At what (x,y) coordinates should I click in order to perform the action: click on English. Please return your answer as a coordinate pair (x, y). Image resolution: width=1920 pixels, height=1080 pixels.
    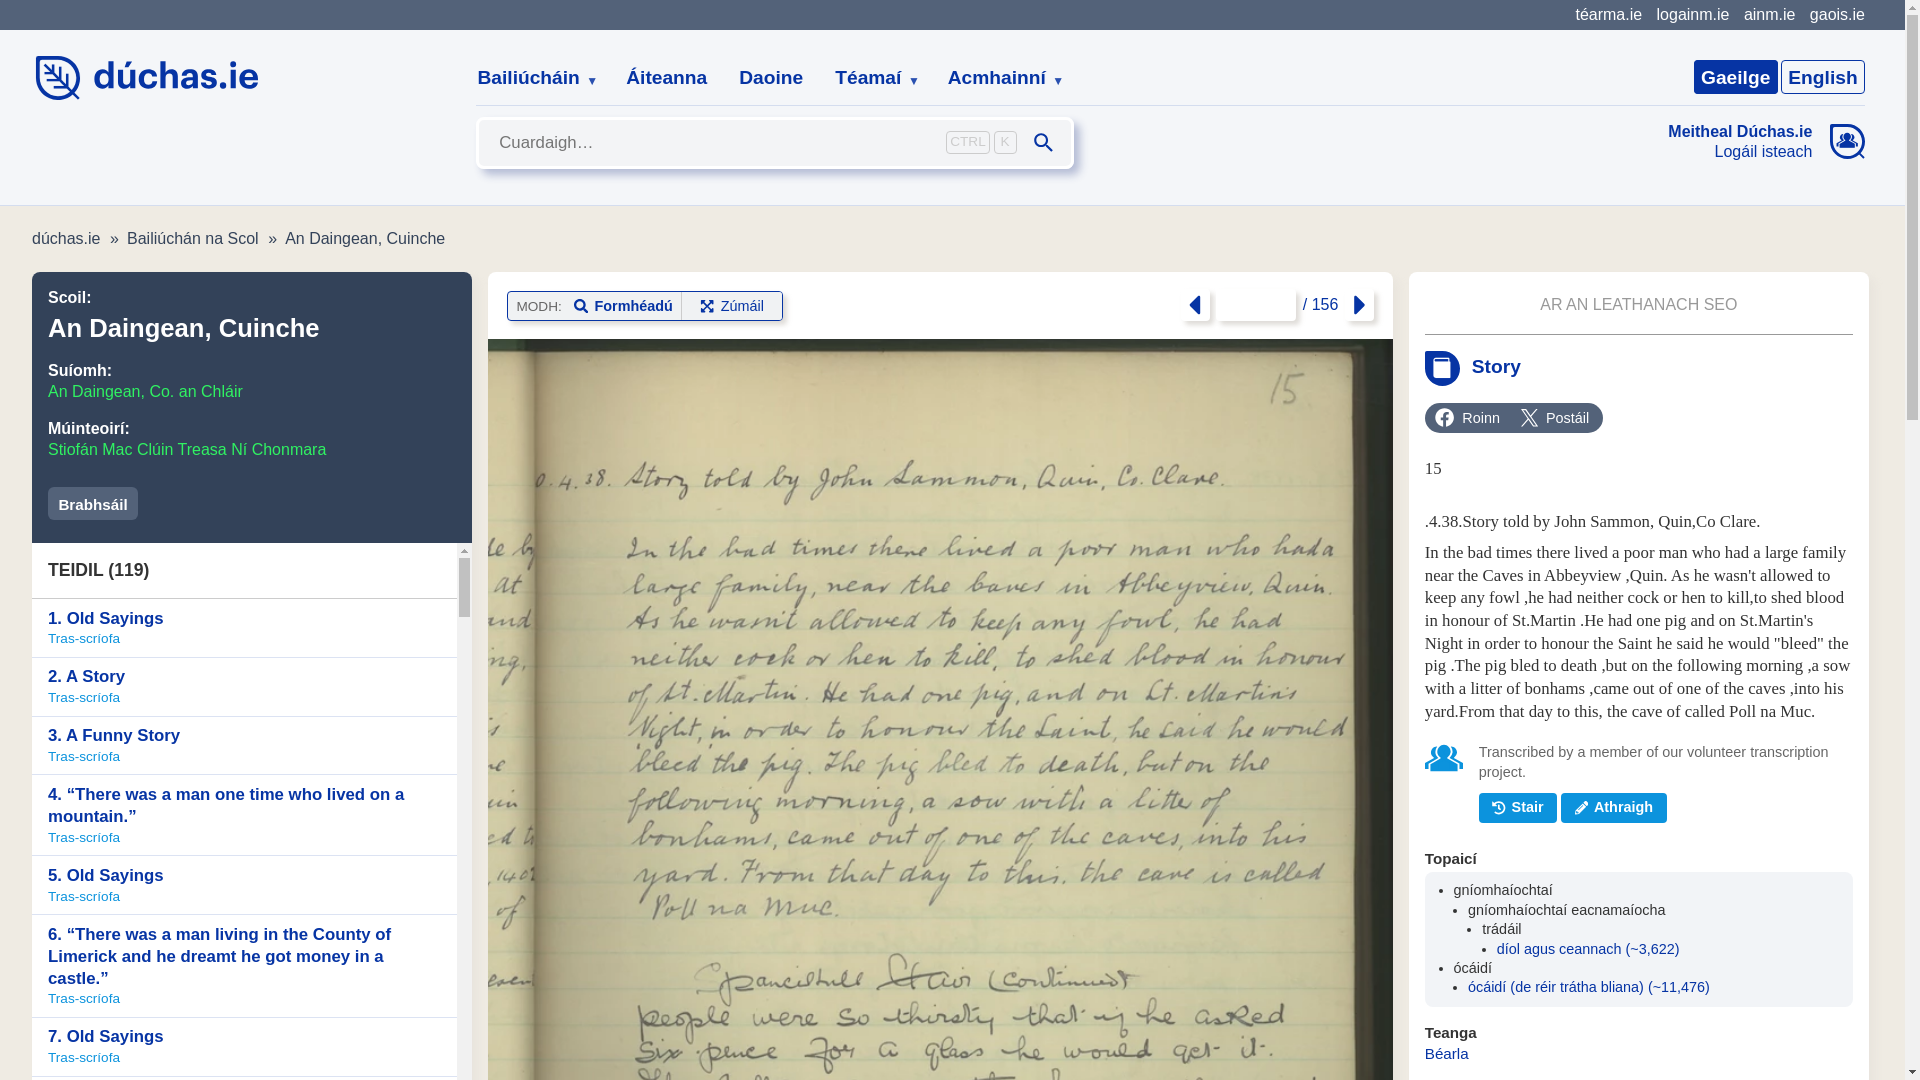
    Looking at the image, I should click on (1822, 76).